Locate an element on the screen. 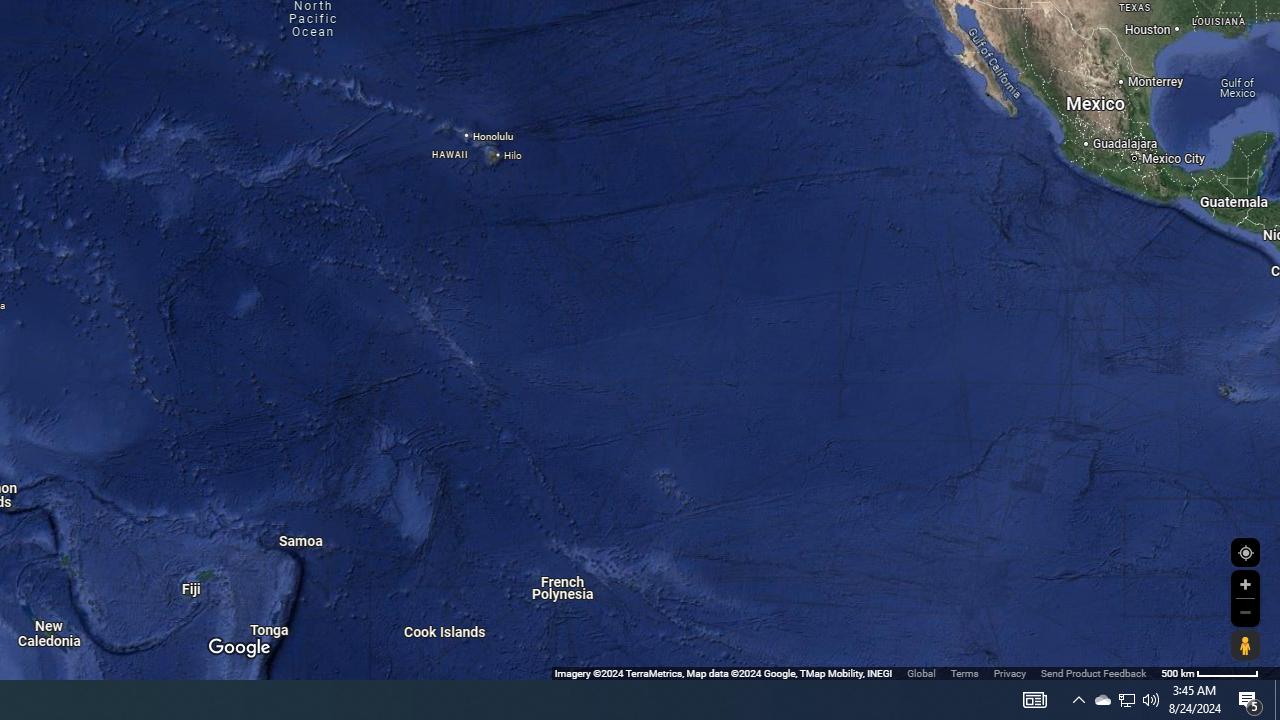 This screenshot has height=720, width=1280. Terms is located at coordinates (964, 672).